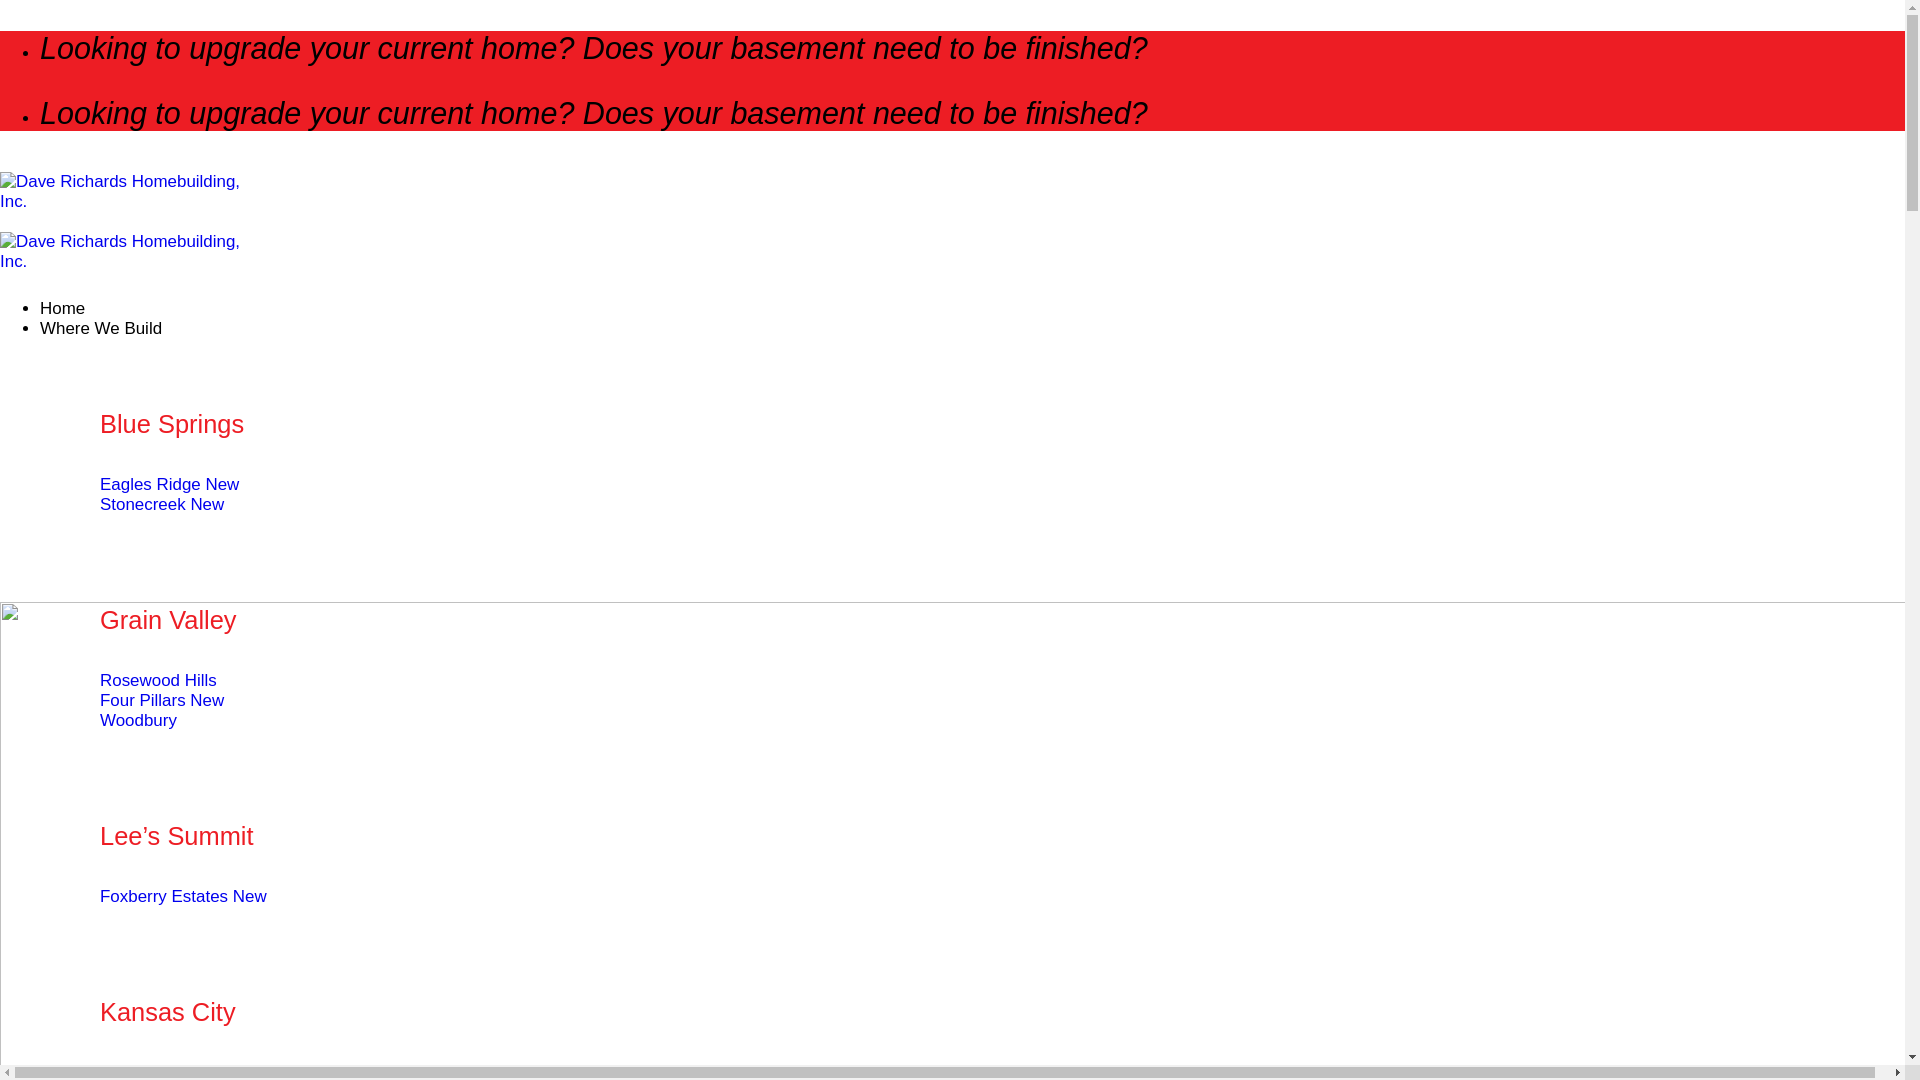 The image size is (1920, 1080). What do you see at coordinates (62, 308) in the screenshot?
I see `Home` at bounding box center [62, 308].